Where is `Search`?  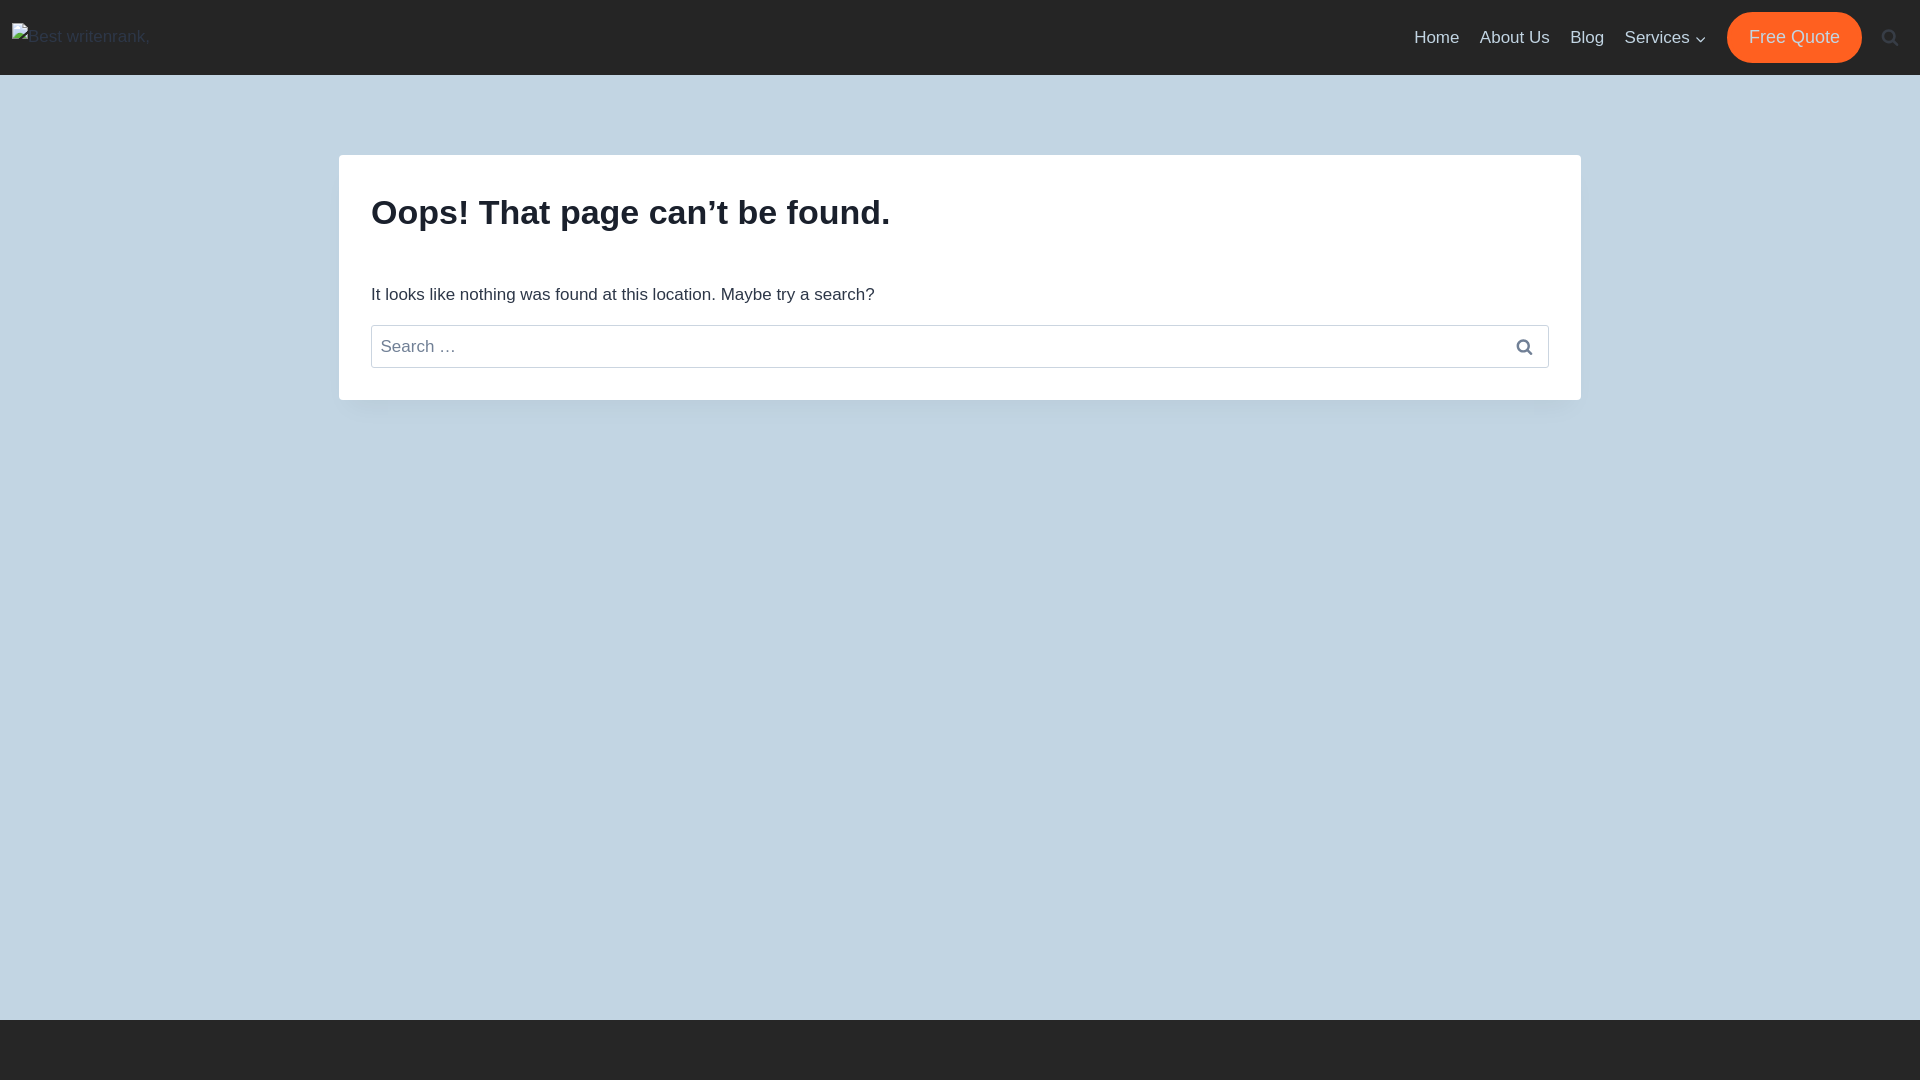 Search is located at coordinates (1524, 346).